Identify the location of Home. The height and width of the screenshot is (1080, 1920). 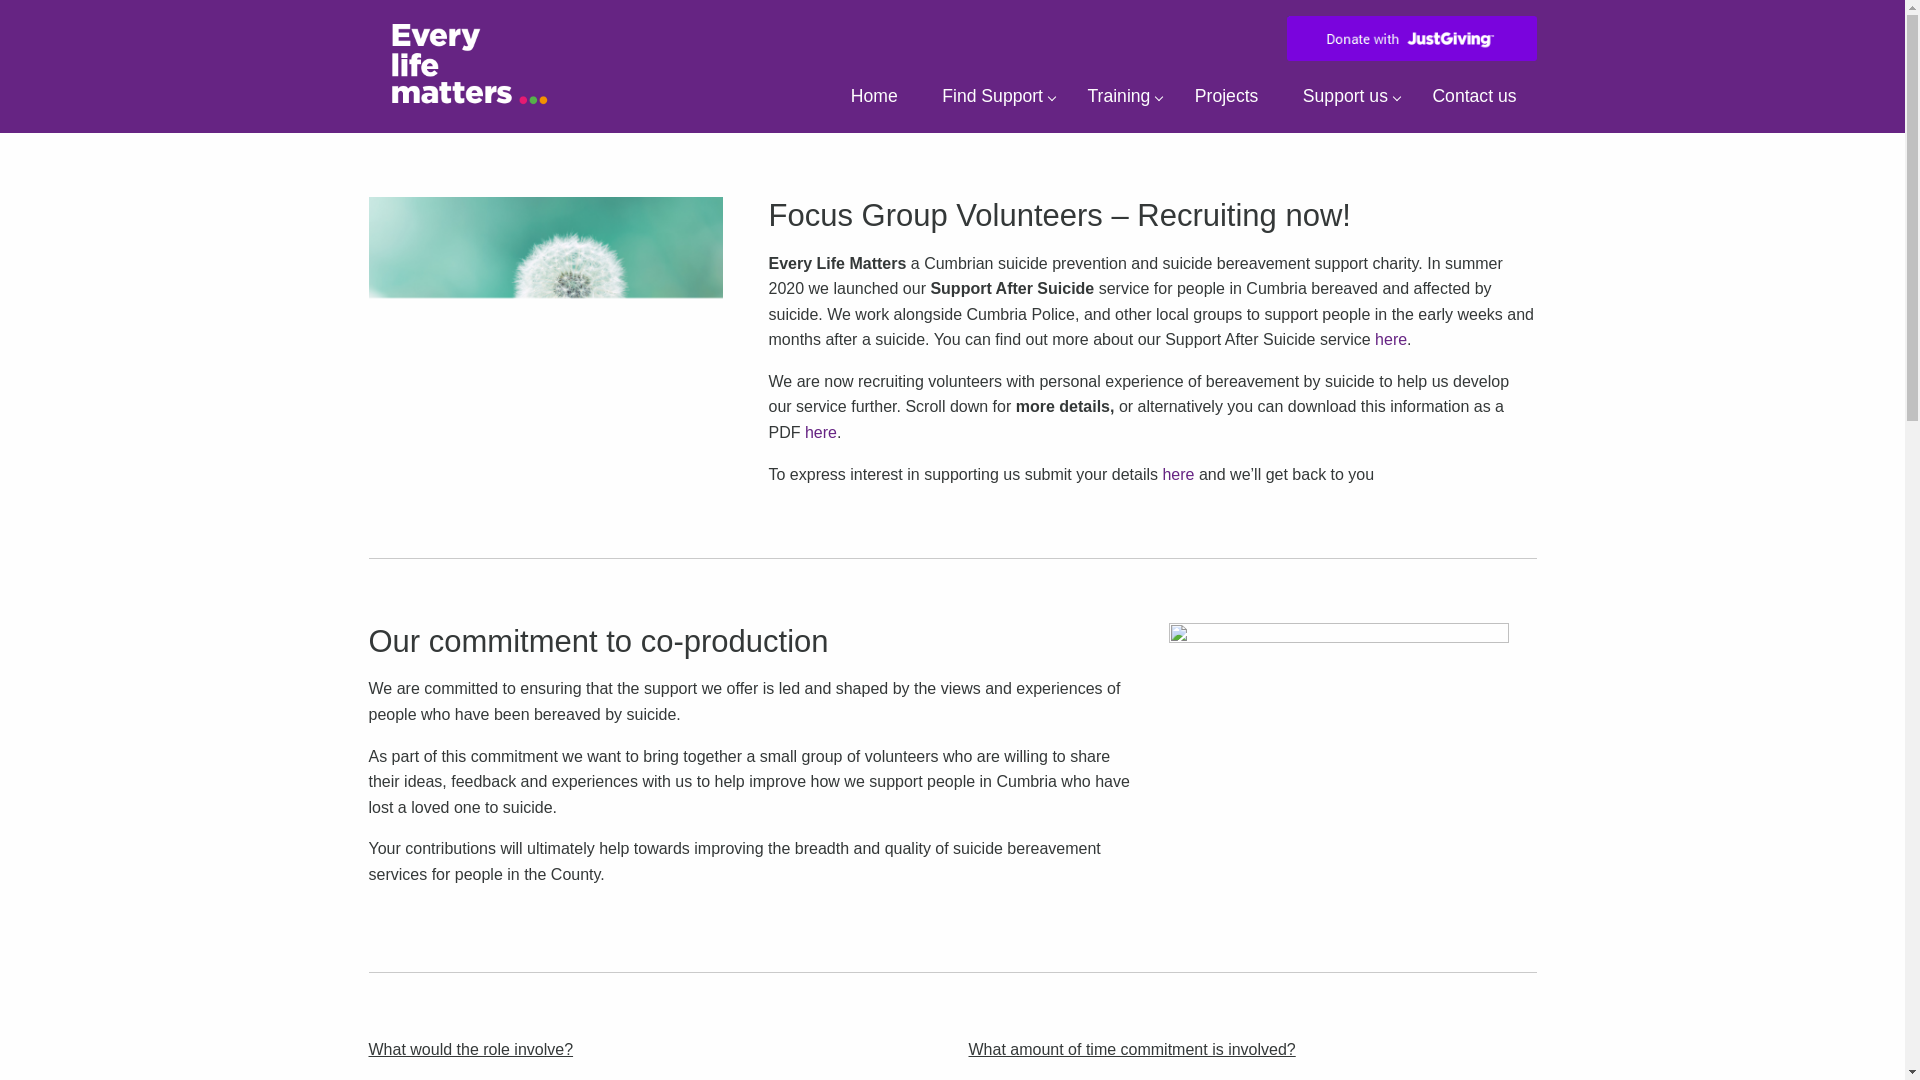
(874, 100).